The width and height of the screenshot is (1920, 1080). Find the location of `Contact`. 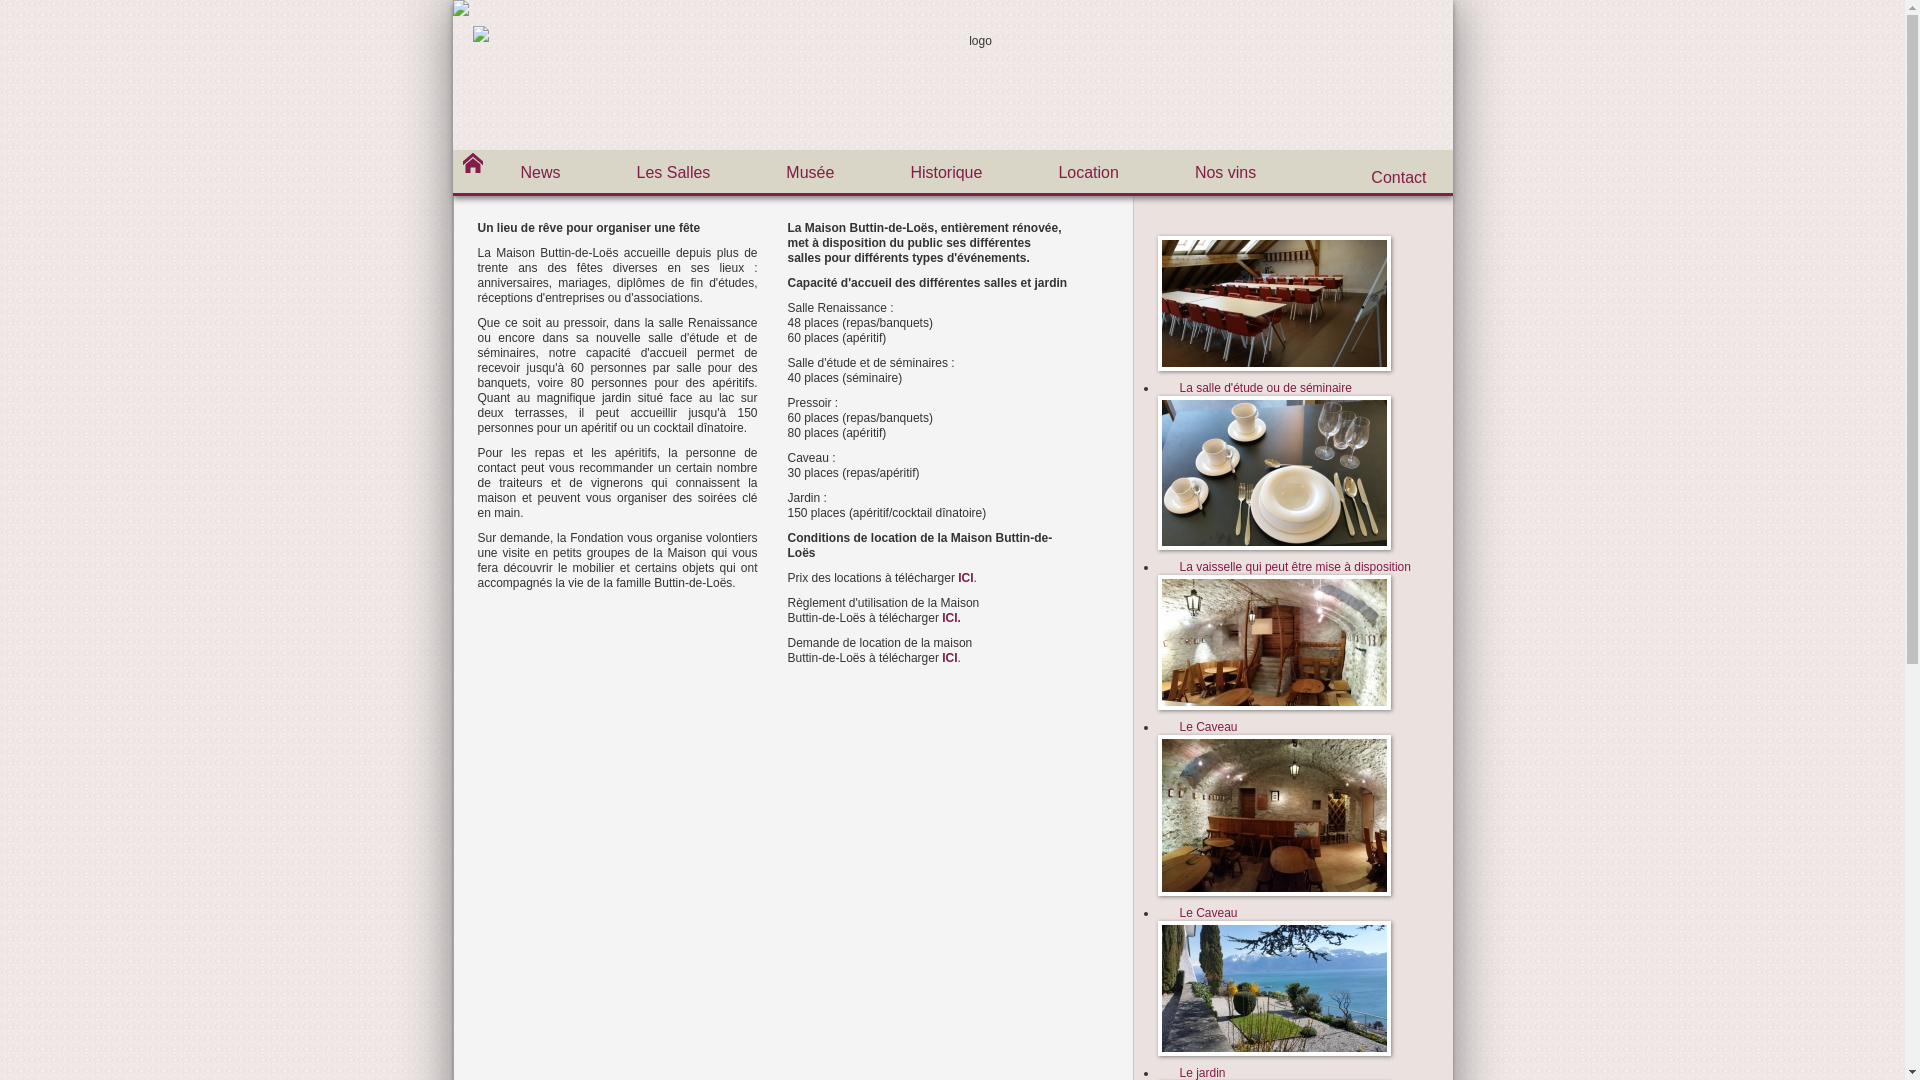

Contact is located at coordinates (1398, 178).